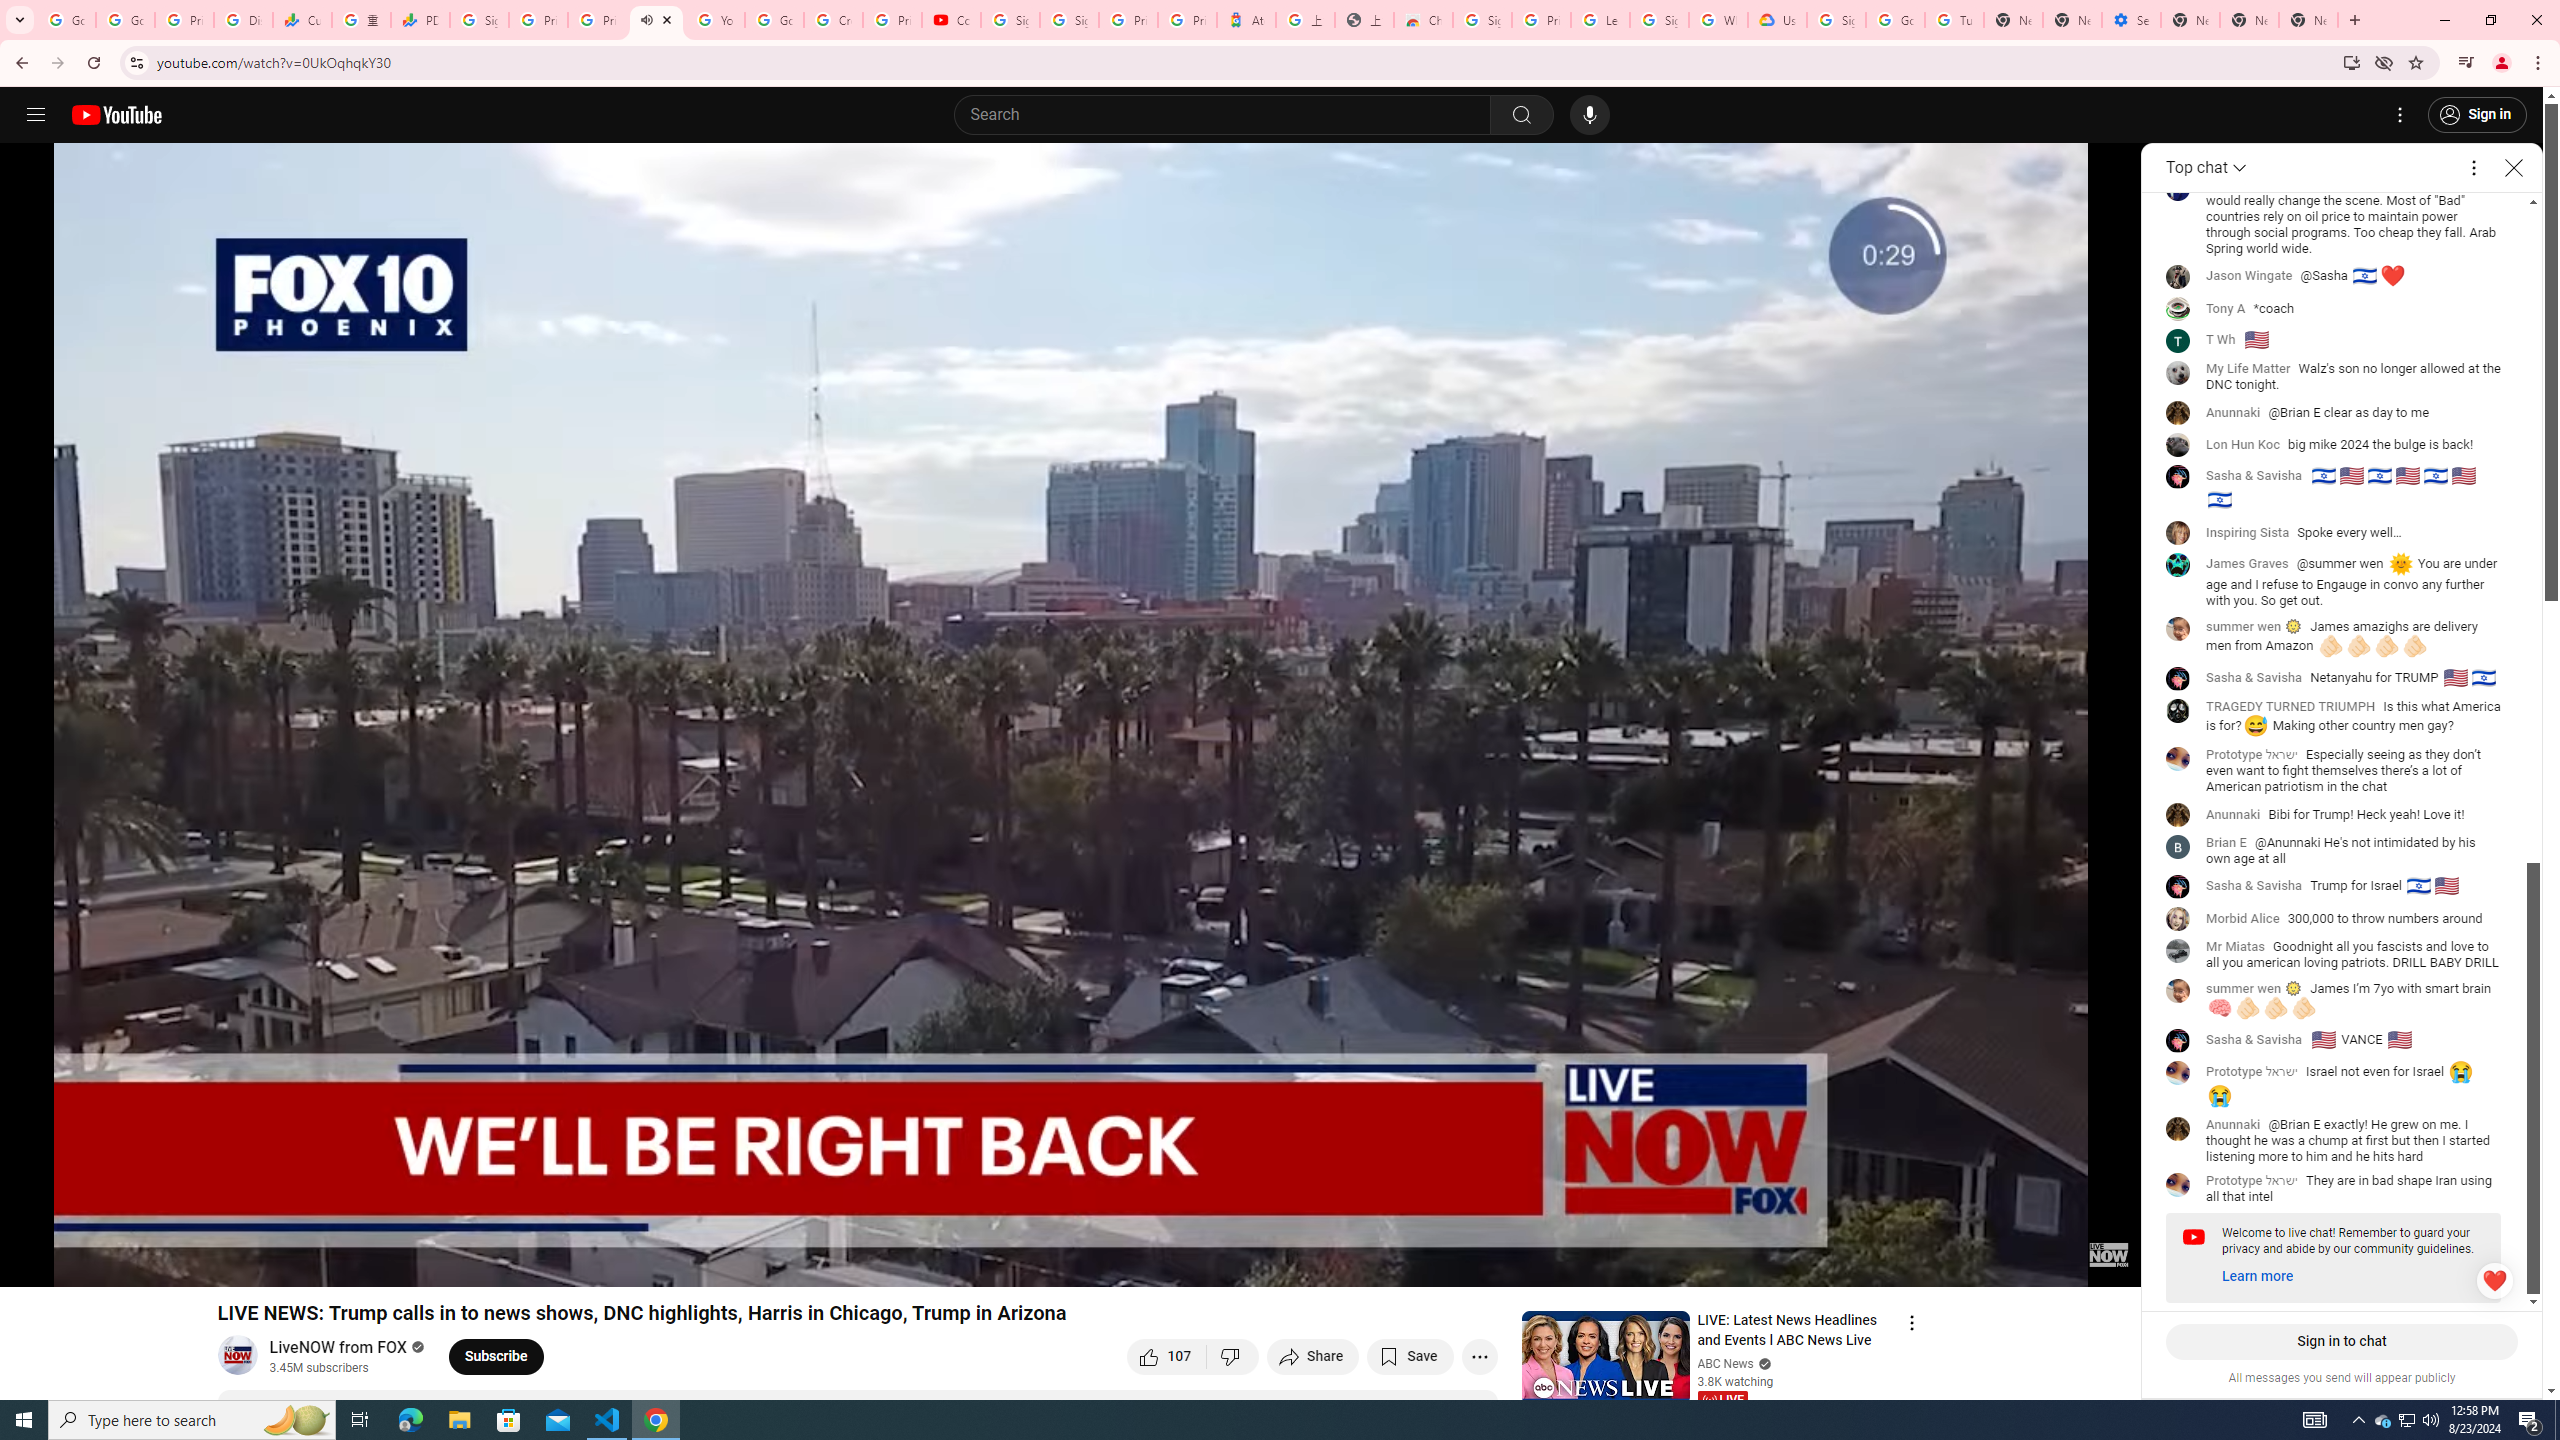 The height and width of the screenshot is (1440, 2560). Describe the element at coordinates (495, 1356) in the screenshot. I see `Subscribe to LiveNOW from FOX.` at that location.